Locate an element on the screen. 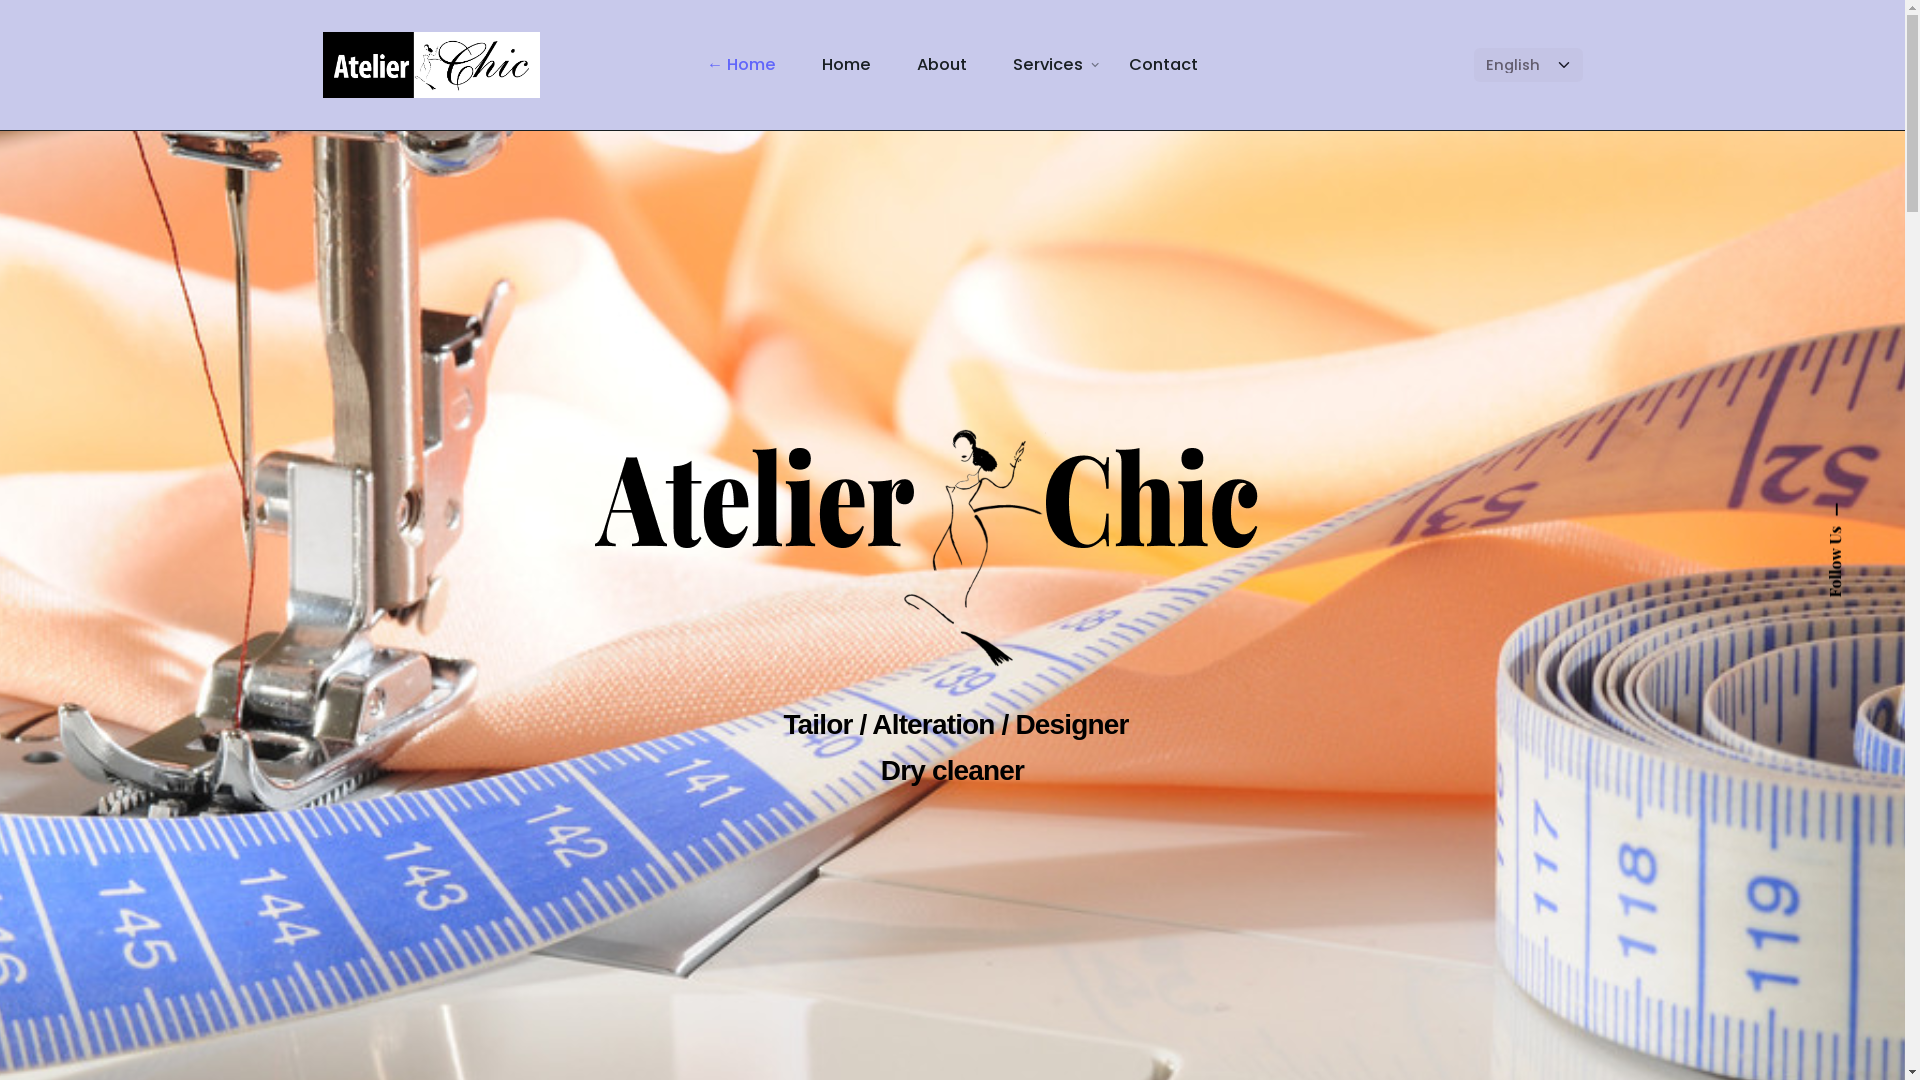 This screenshot has width=1920, height=1080. About is located at coordinates (942, 65).